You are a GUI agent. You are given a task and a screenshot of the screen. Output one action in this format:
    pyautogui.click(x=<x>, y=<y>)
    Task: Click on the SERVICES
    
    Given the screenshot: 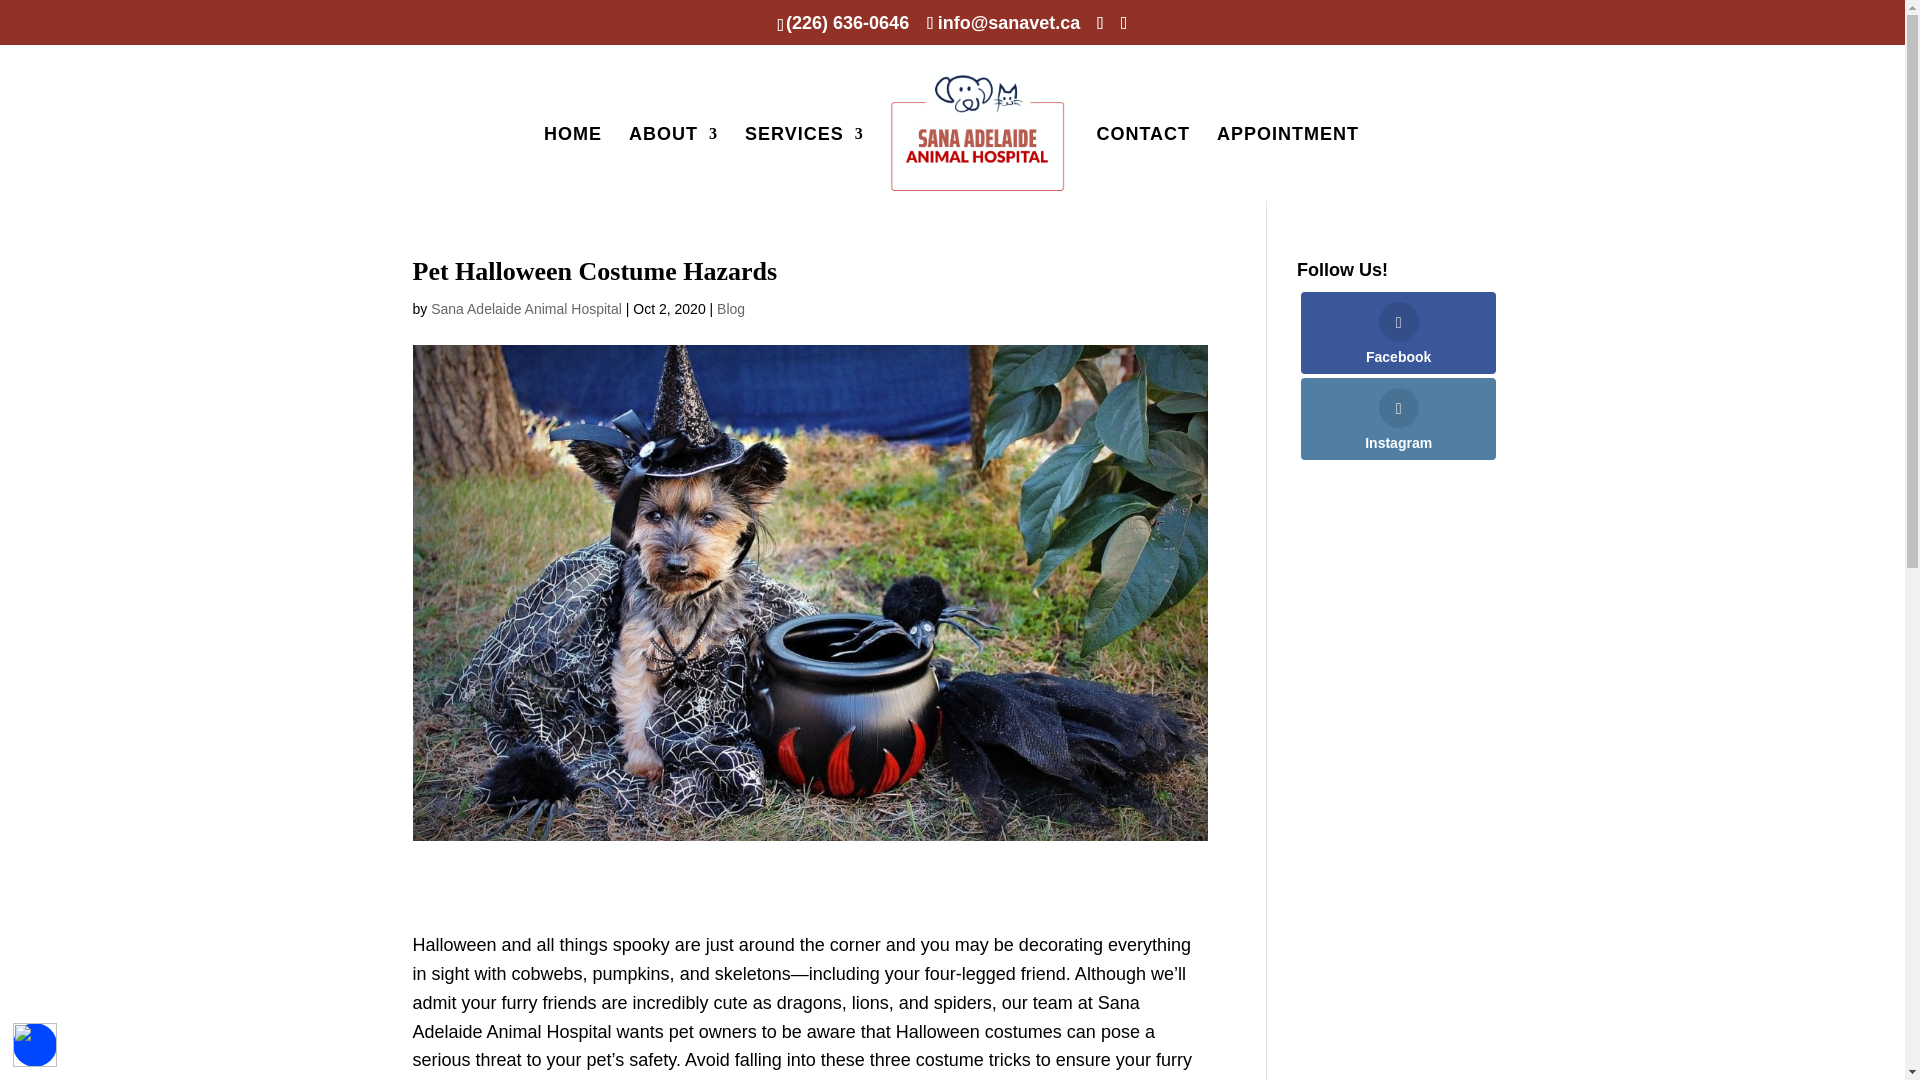 What is the action you would take?
    pyautogui.click(x=804, y=164)
    